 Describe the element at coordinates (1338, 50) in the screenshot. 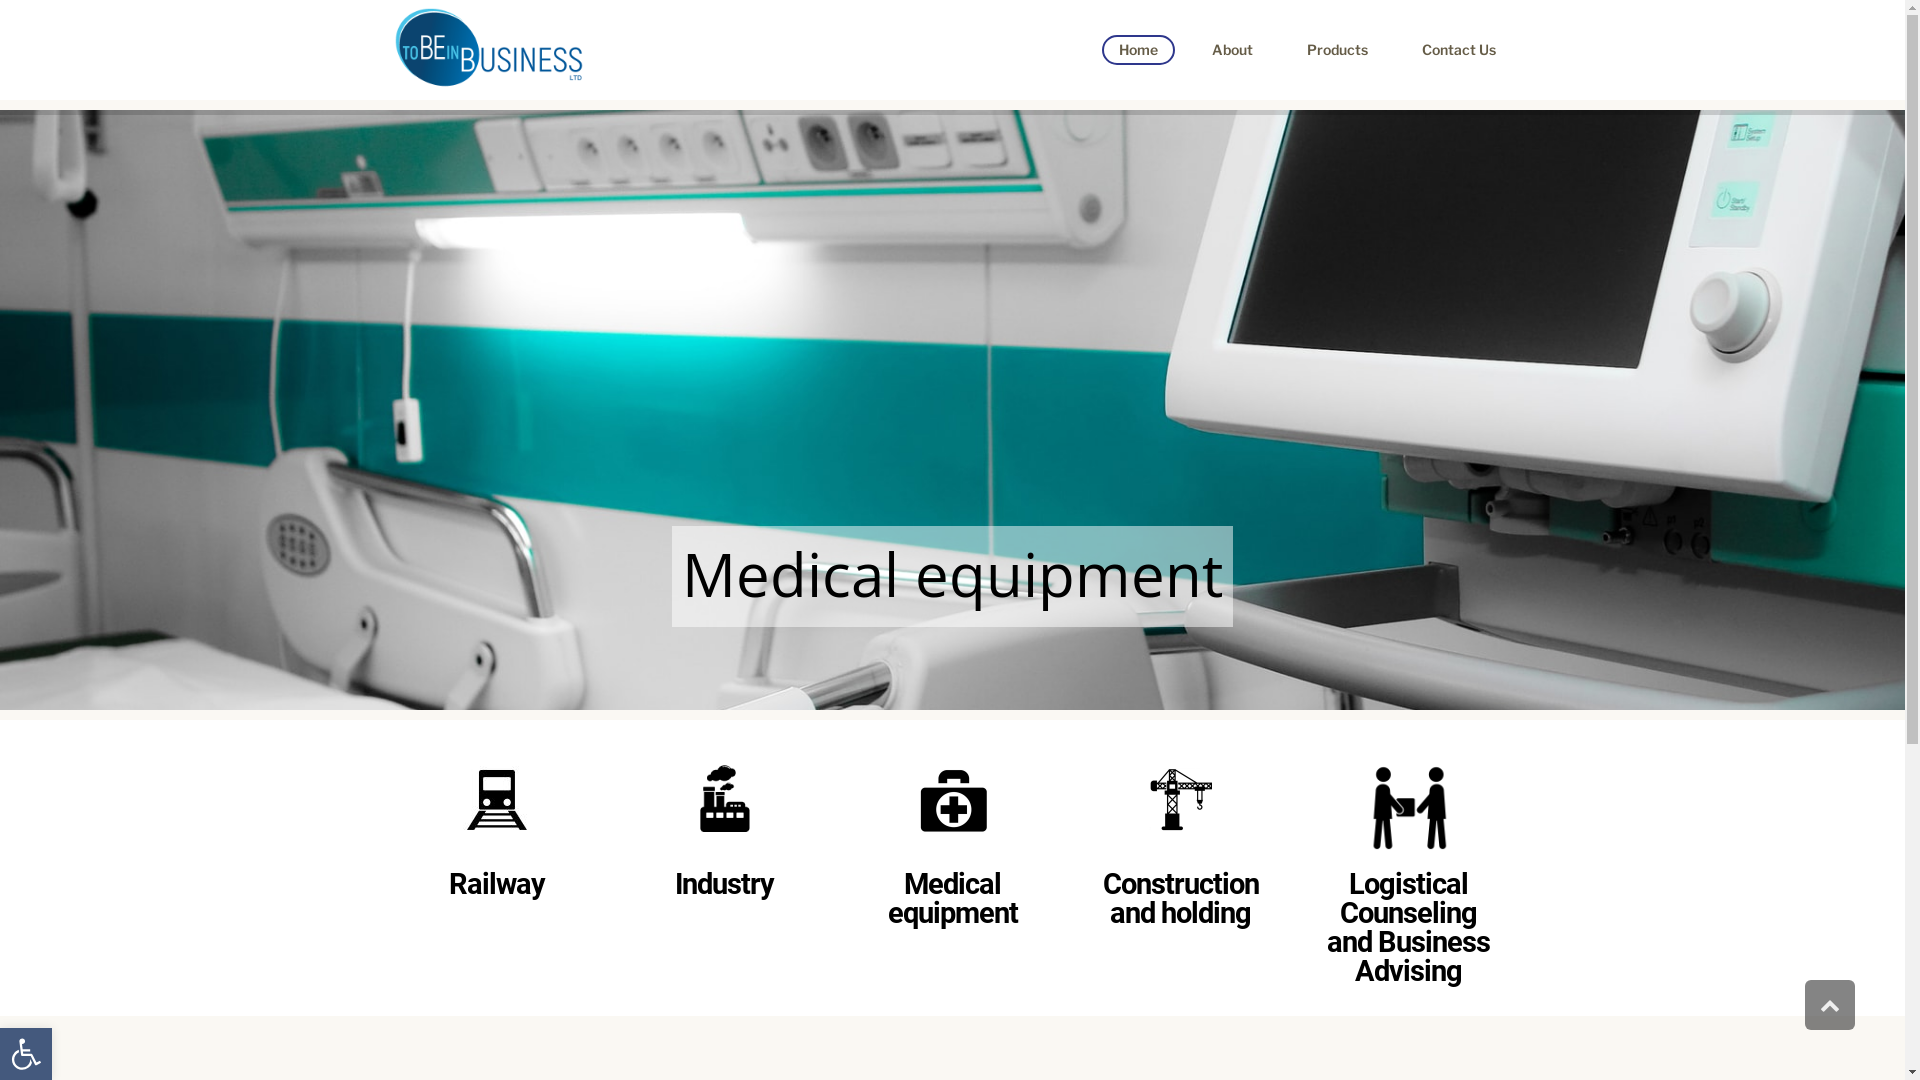

I see `Products` at that location.